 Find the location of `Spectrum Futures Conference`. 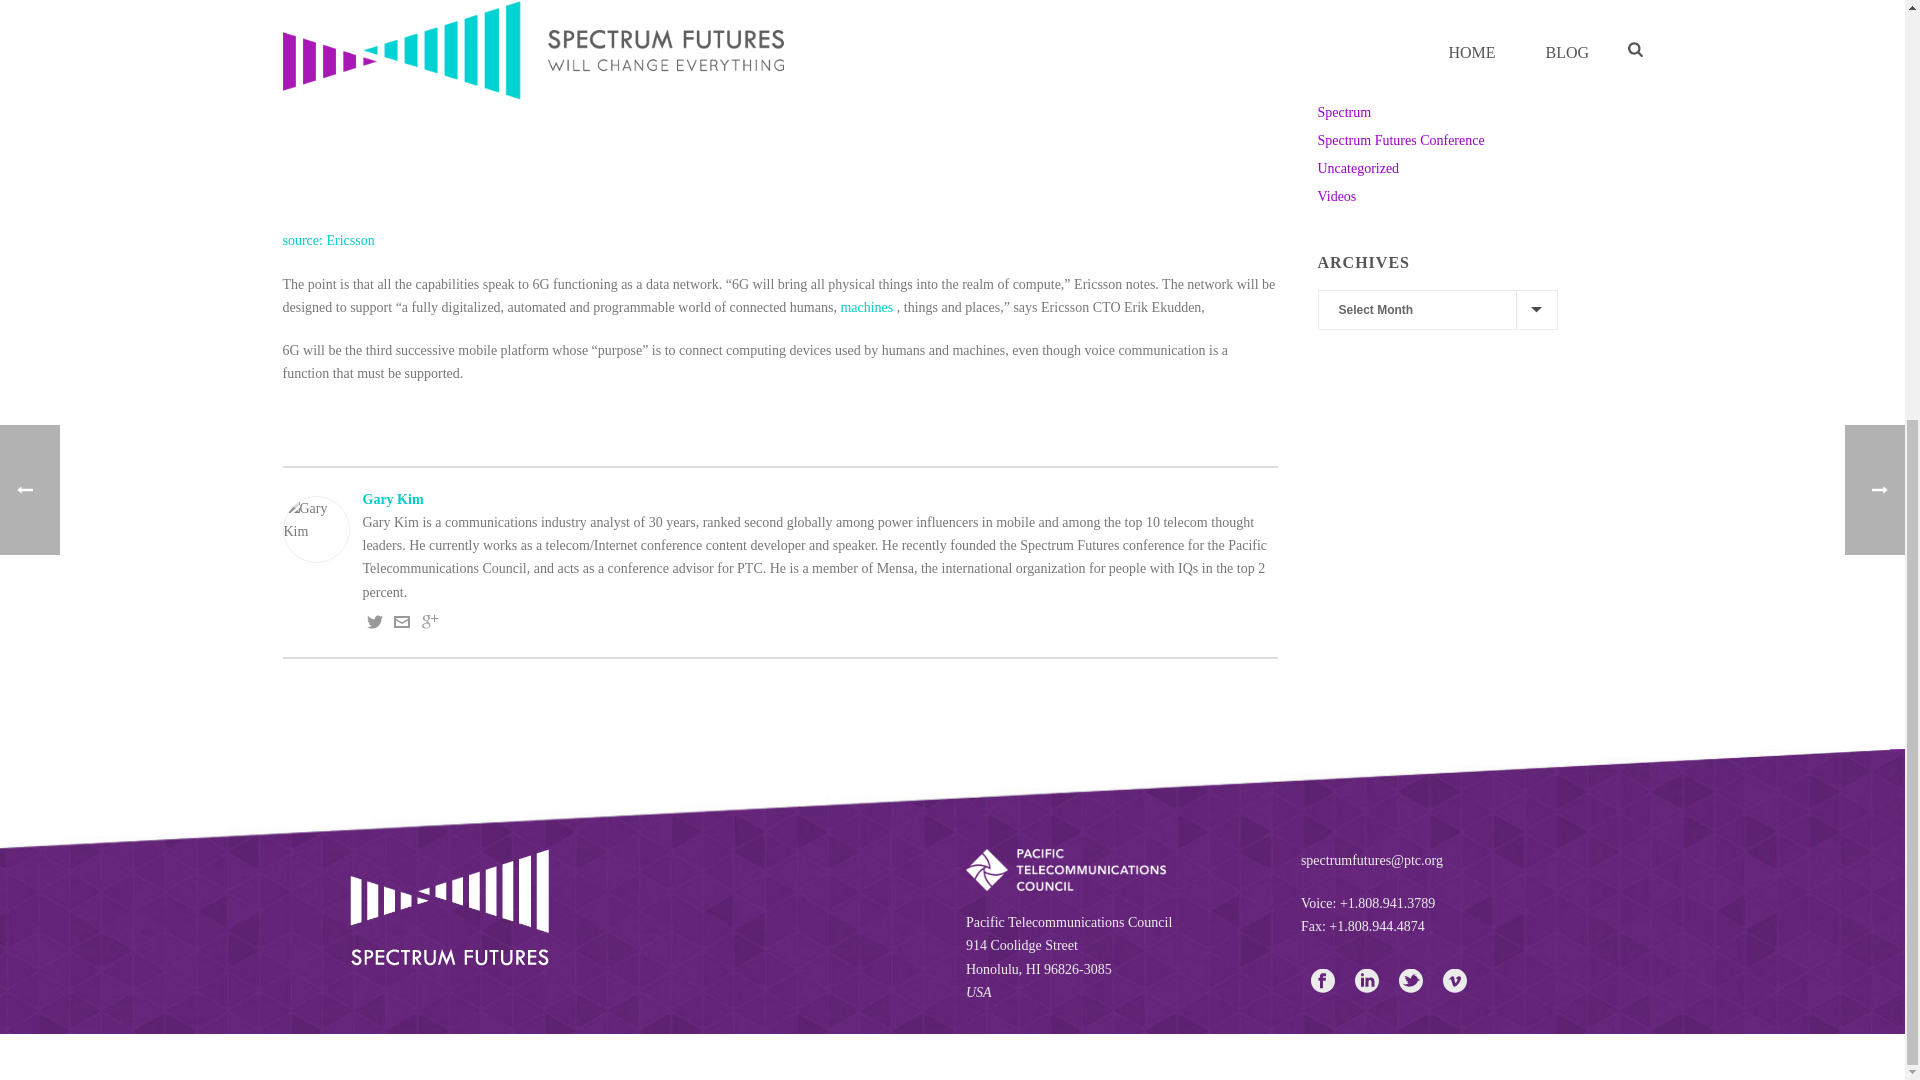

Spectrum Futures Conference is located at coordinates (1400, 140).